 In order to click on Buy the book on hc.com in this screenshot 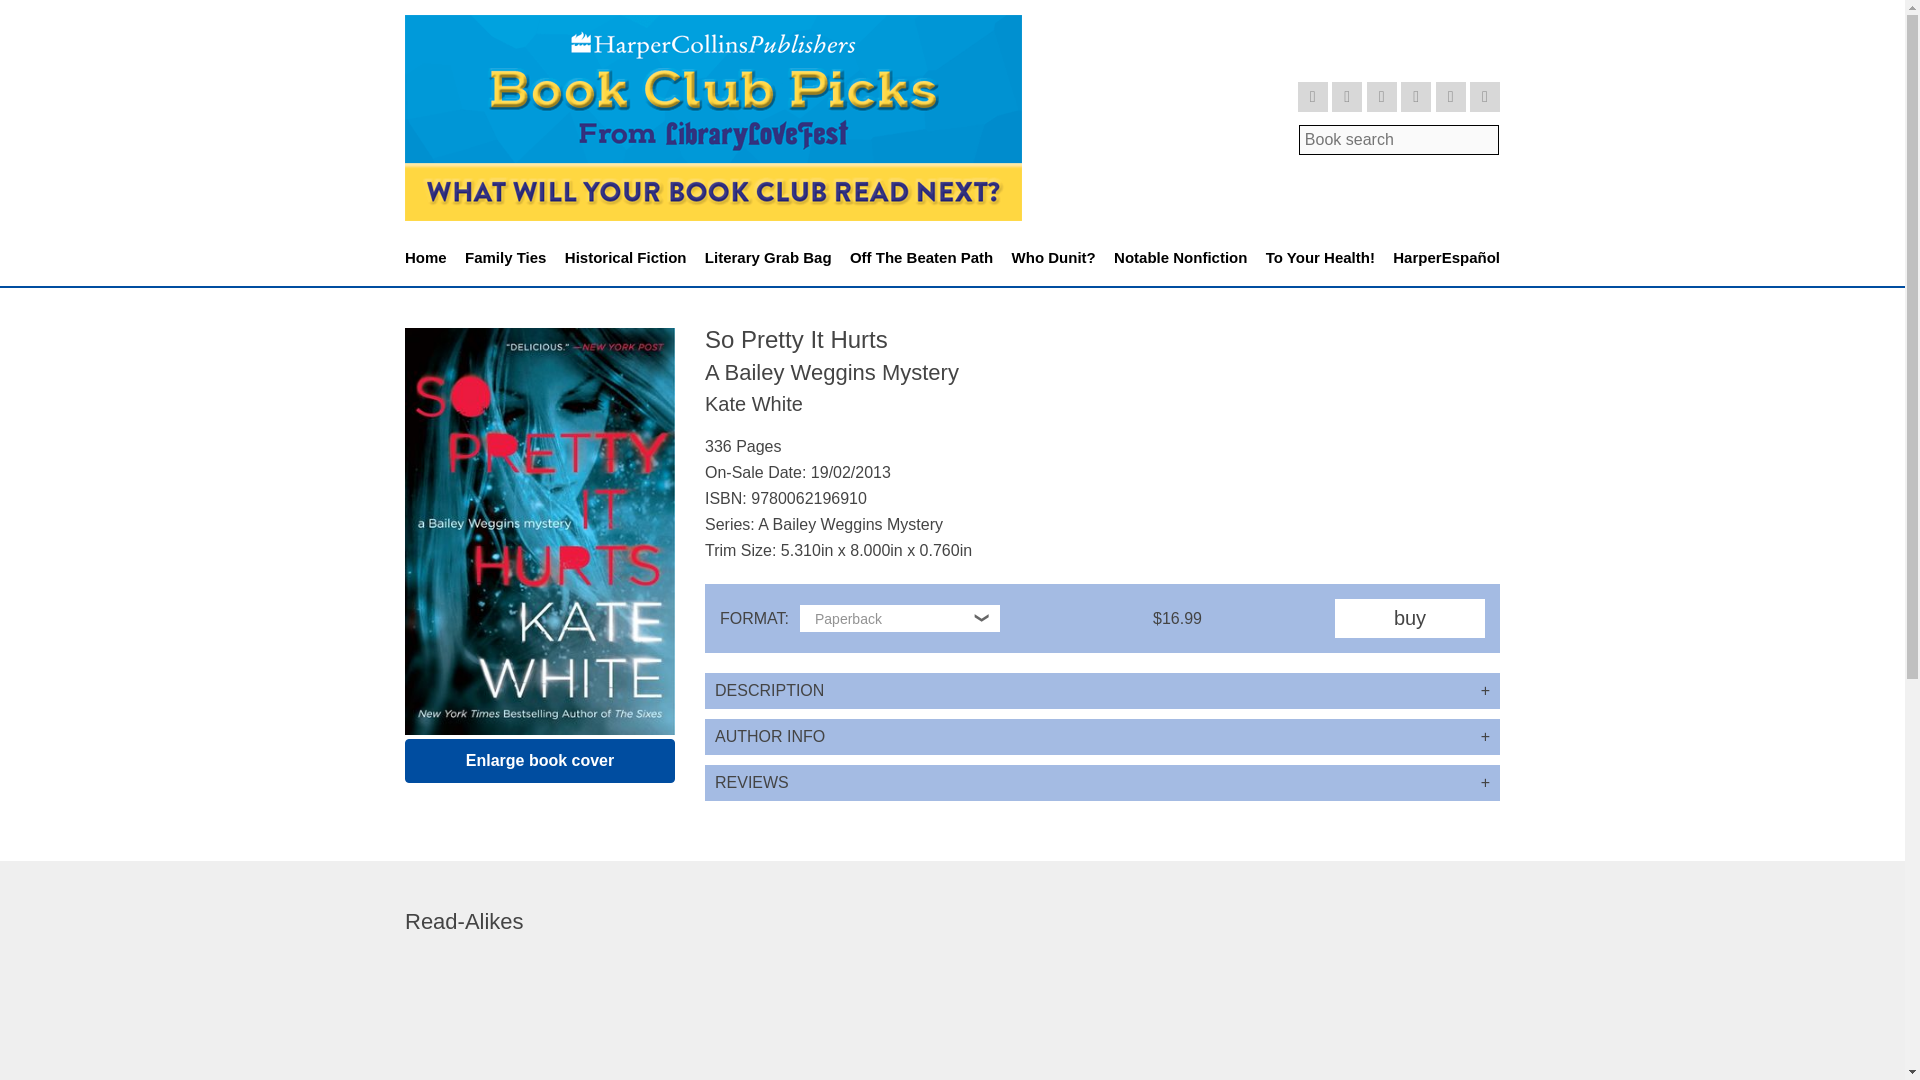, I will do `click(1409, 618)`.